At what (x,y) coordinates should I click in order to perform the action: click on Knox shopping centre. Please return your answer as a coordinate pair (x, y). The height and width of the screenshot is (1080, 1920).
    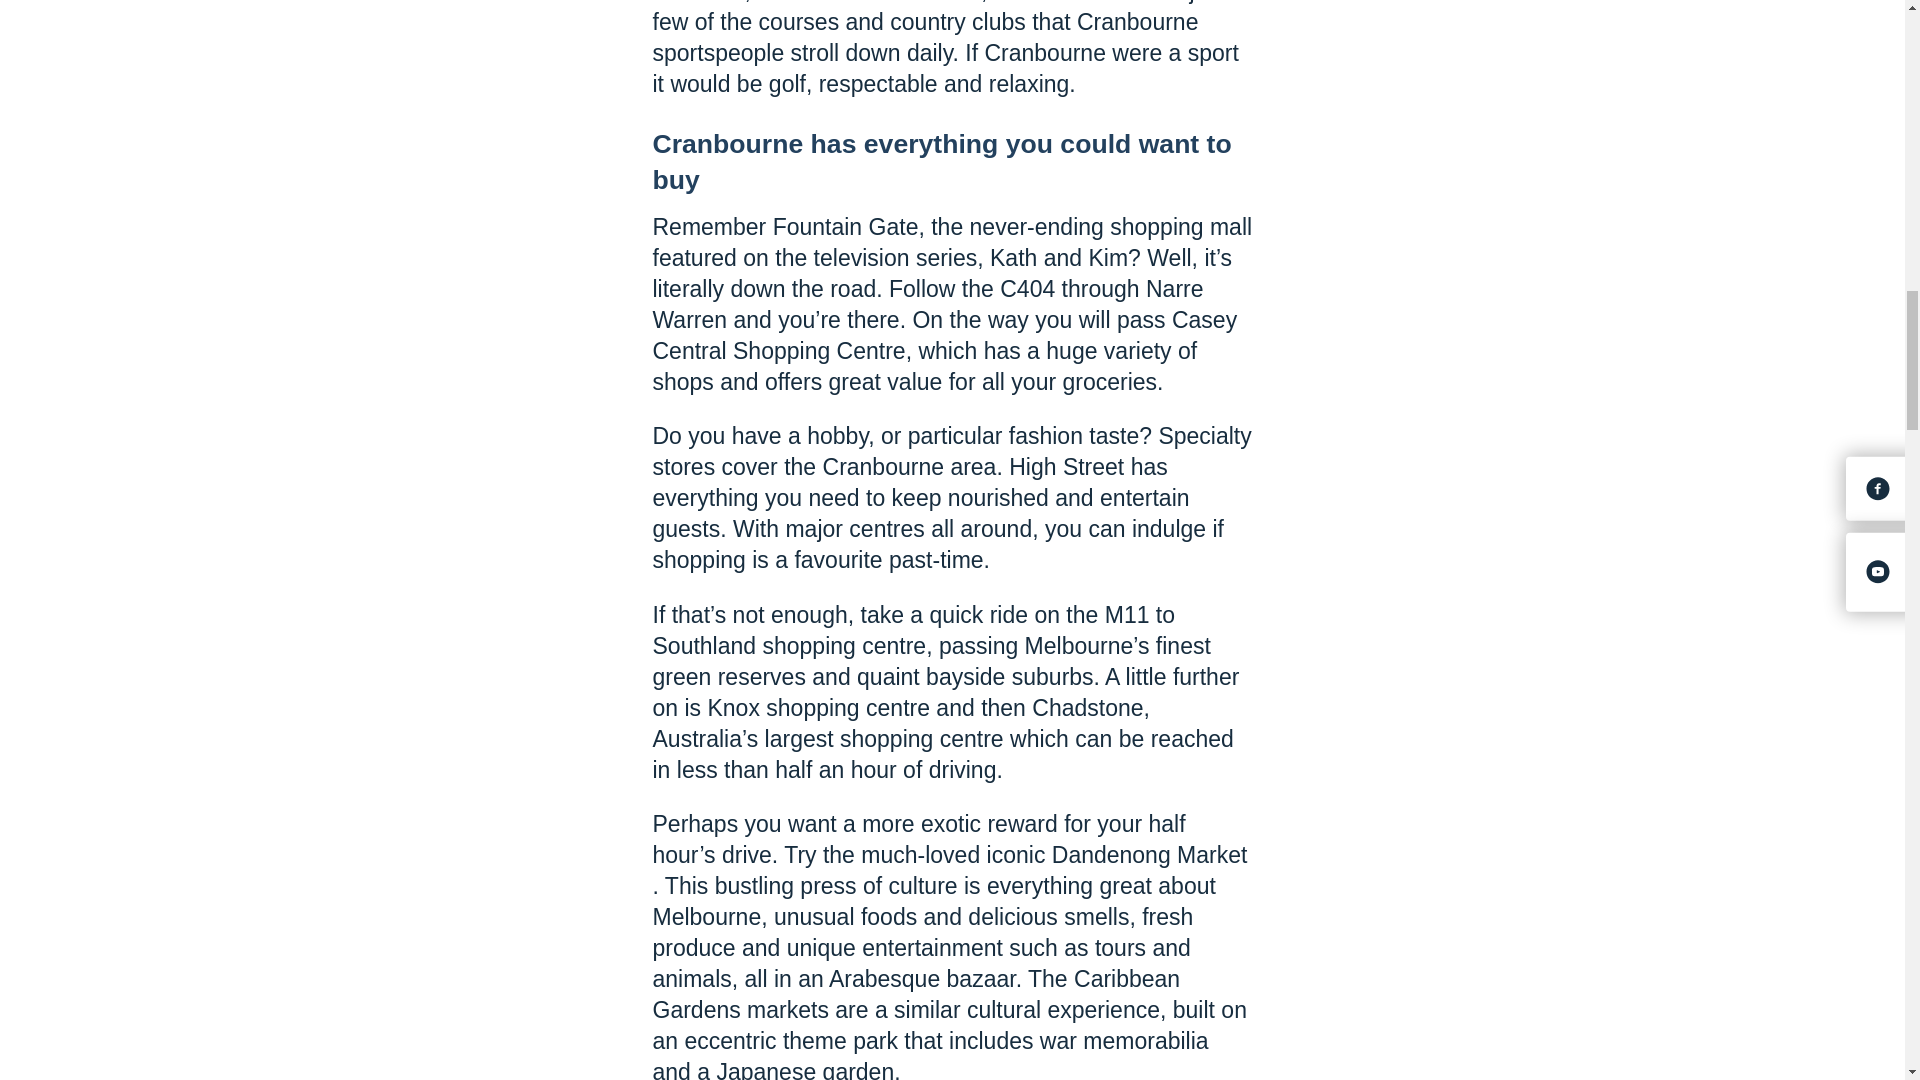
    Looking at the image, I should click on (818, 708).